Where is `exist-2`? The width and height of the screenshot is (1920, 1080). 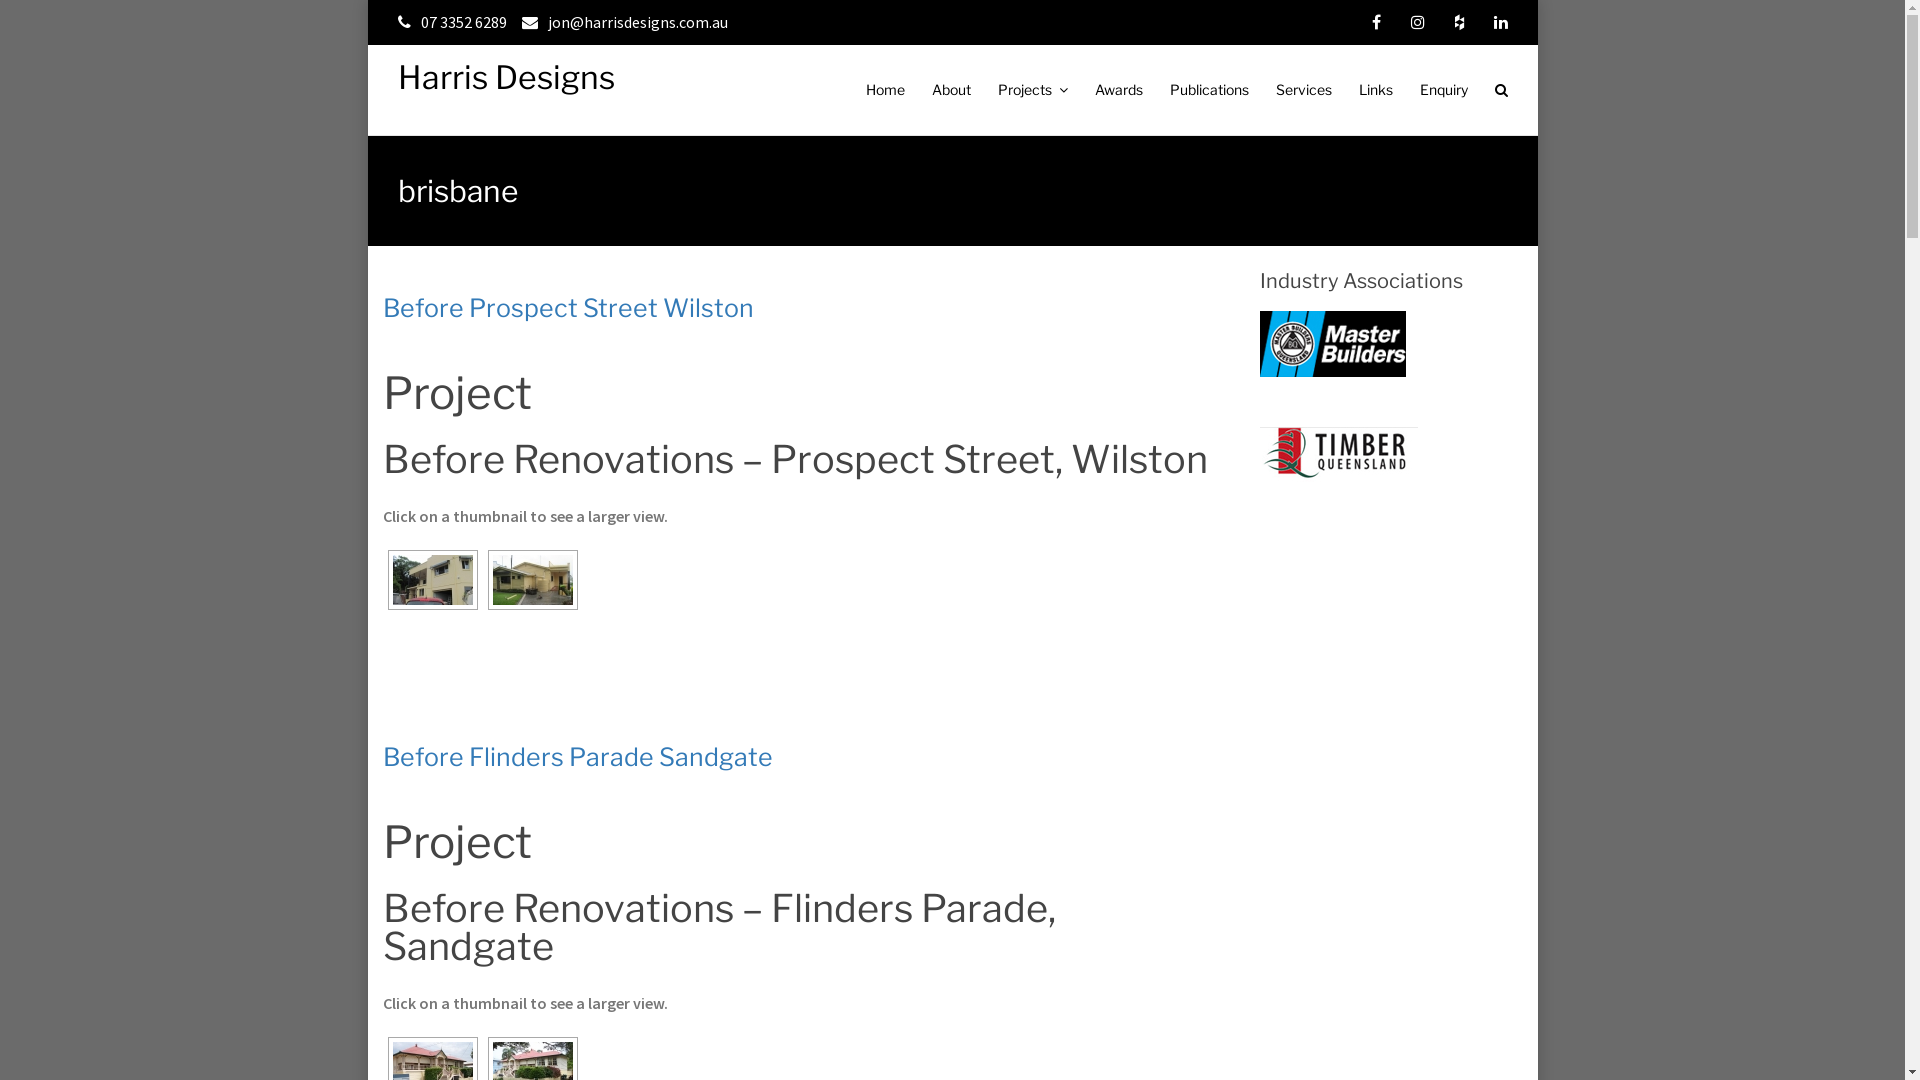 exist-2 is located at coordinates (532, 580).